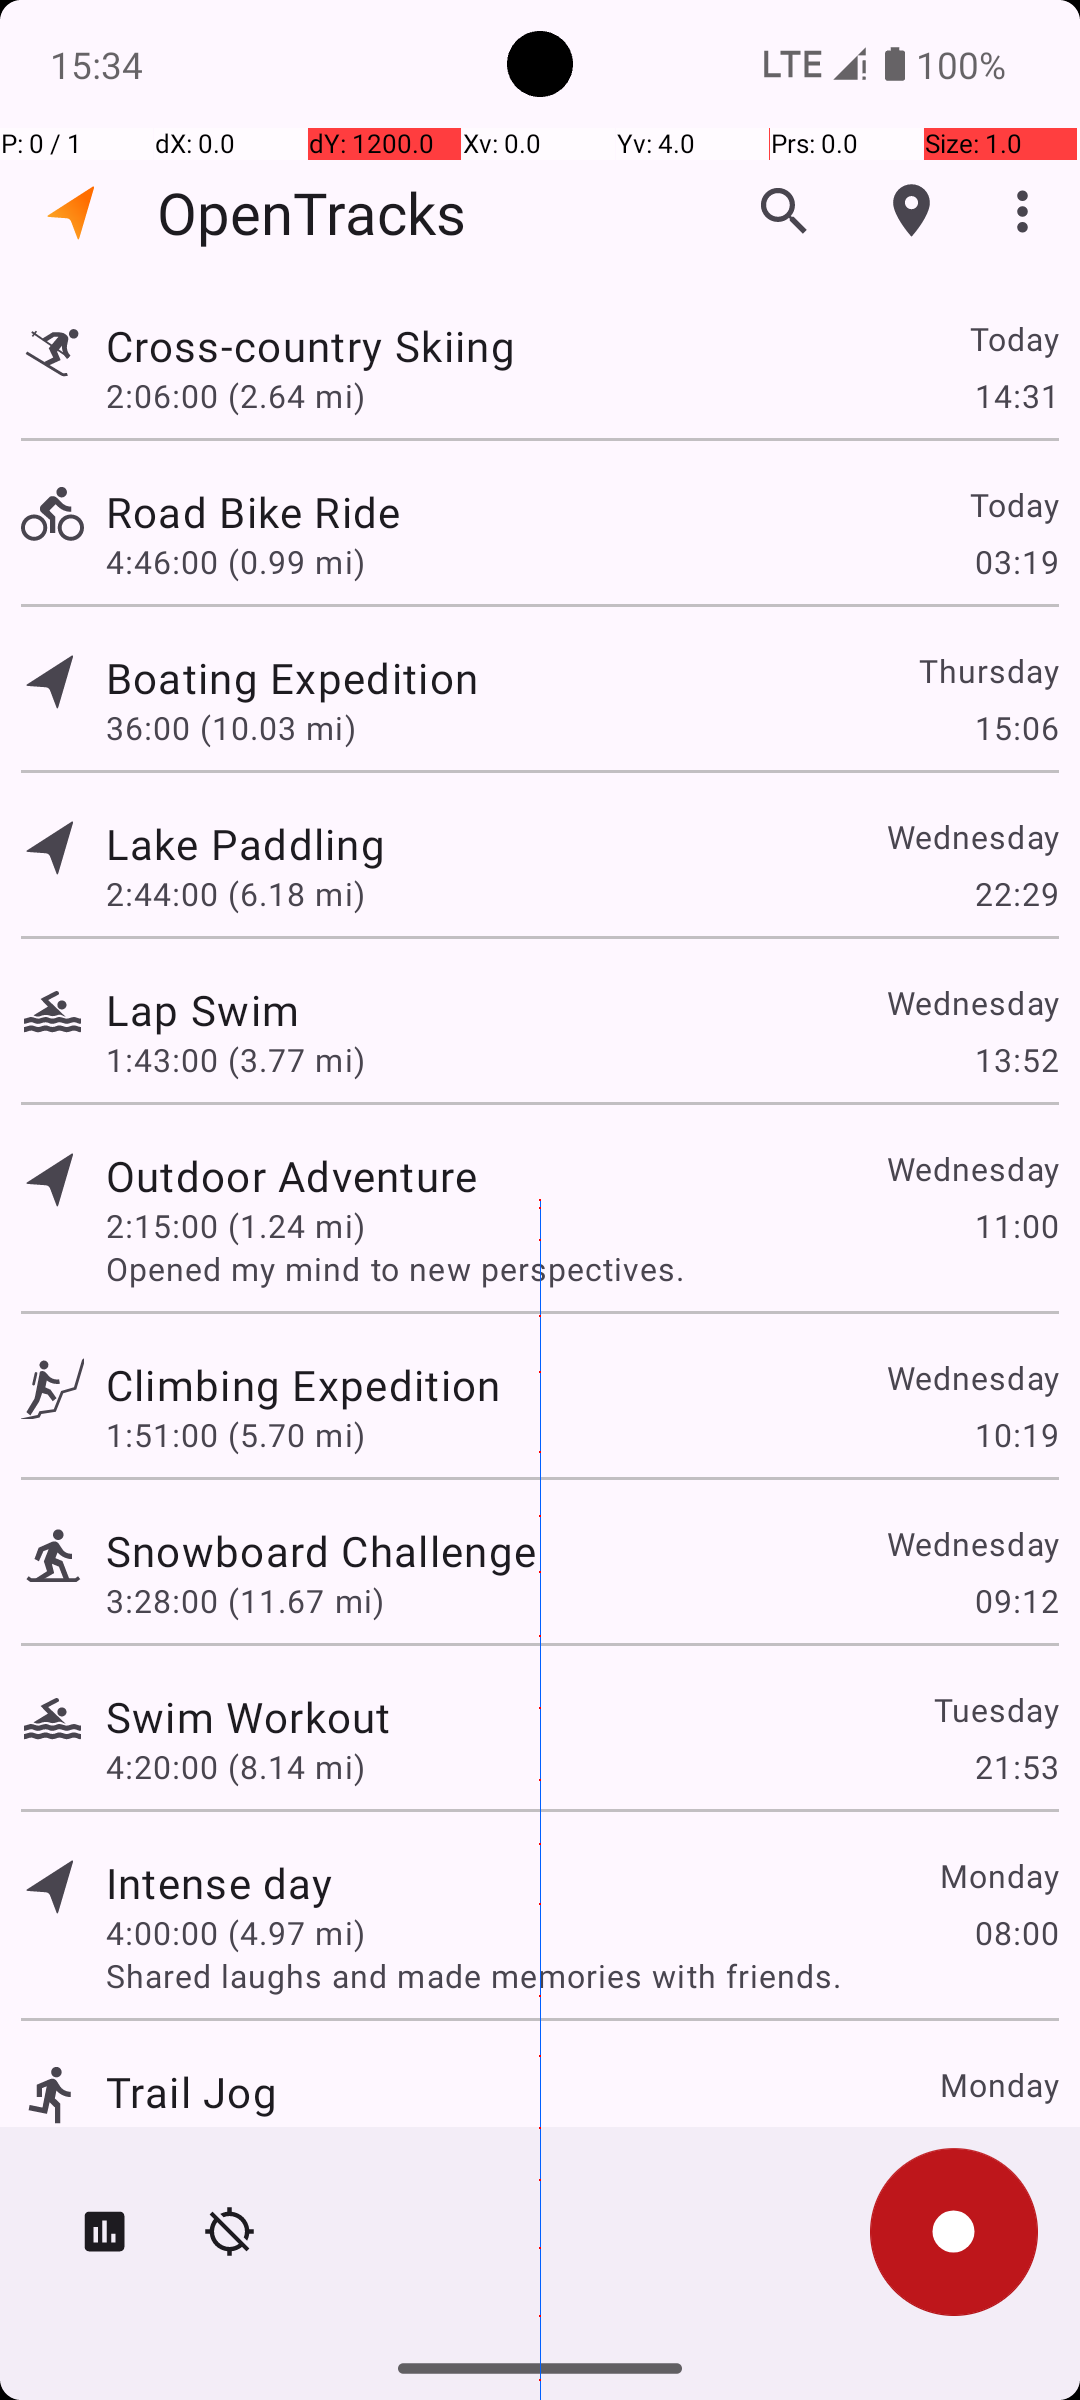 The height and width of the screenshot is (2400, 1080). What do you see at coordinates (321, 1550) in the screenshot?
I see `Snowboard Challenge` at bounding box center [321, 1550].